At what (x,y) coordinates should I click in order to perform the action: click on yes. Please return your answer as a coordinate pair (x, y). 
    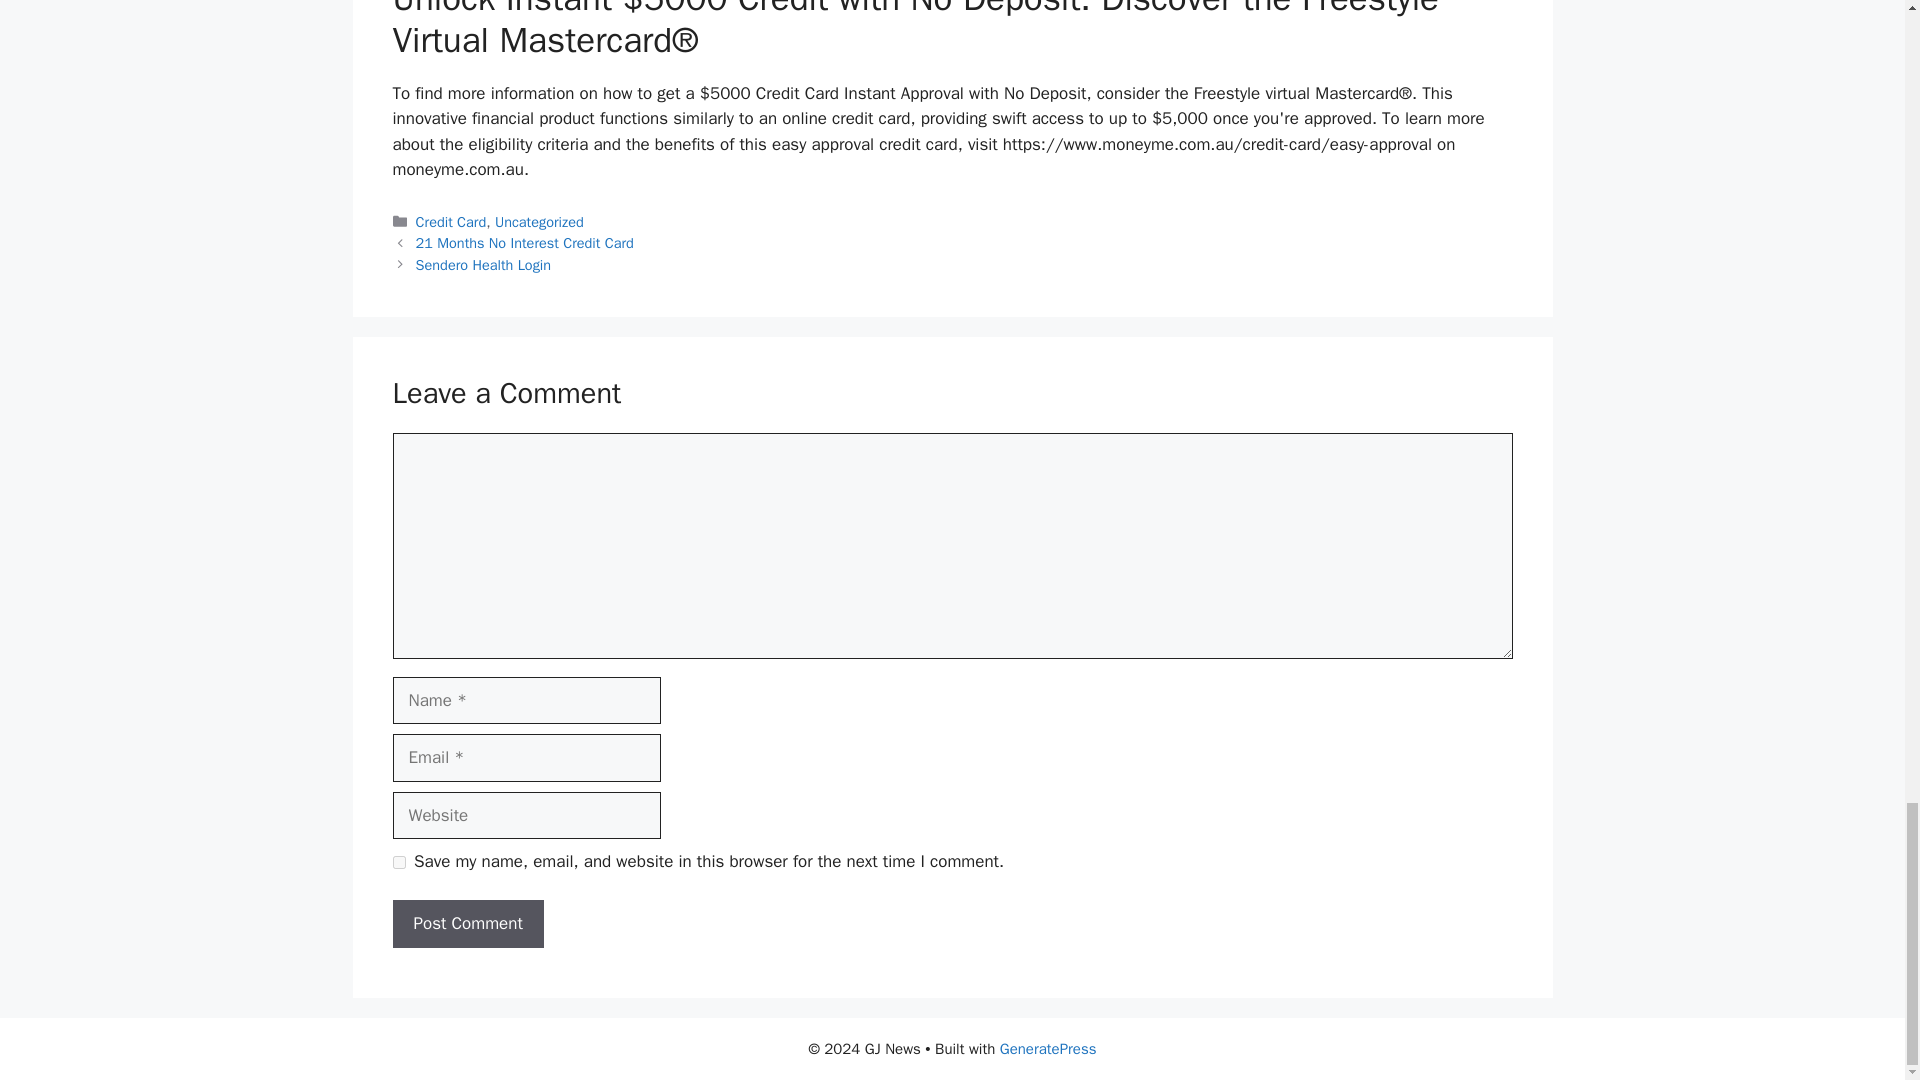
    Looking at the image, I should click on (398, 862).